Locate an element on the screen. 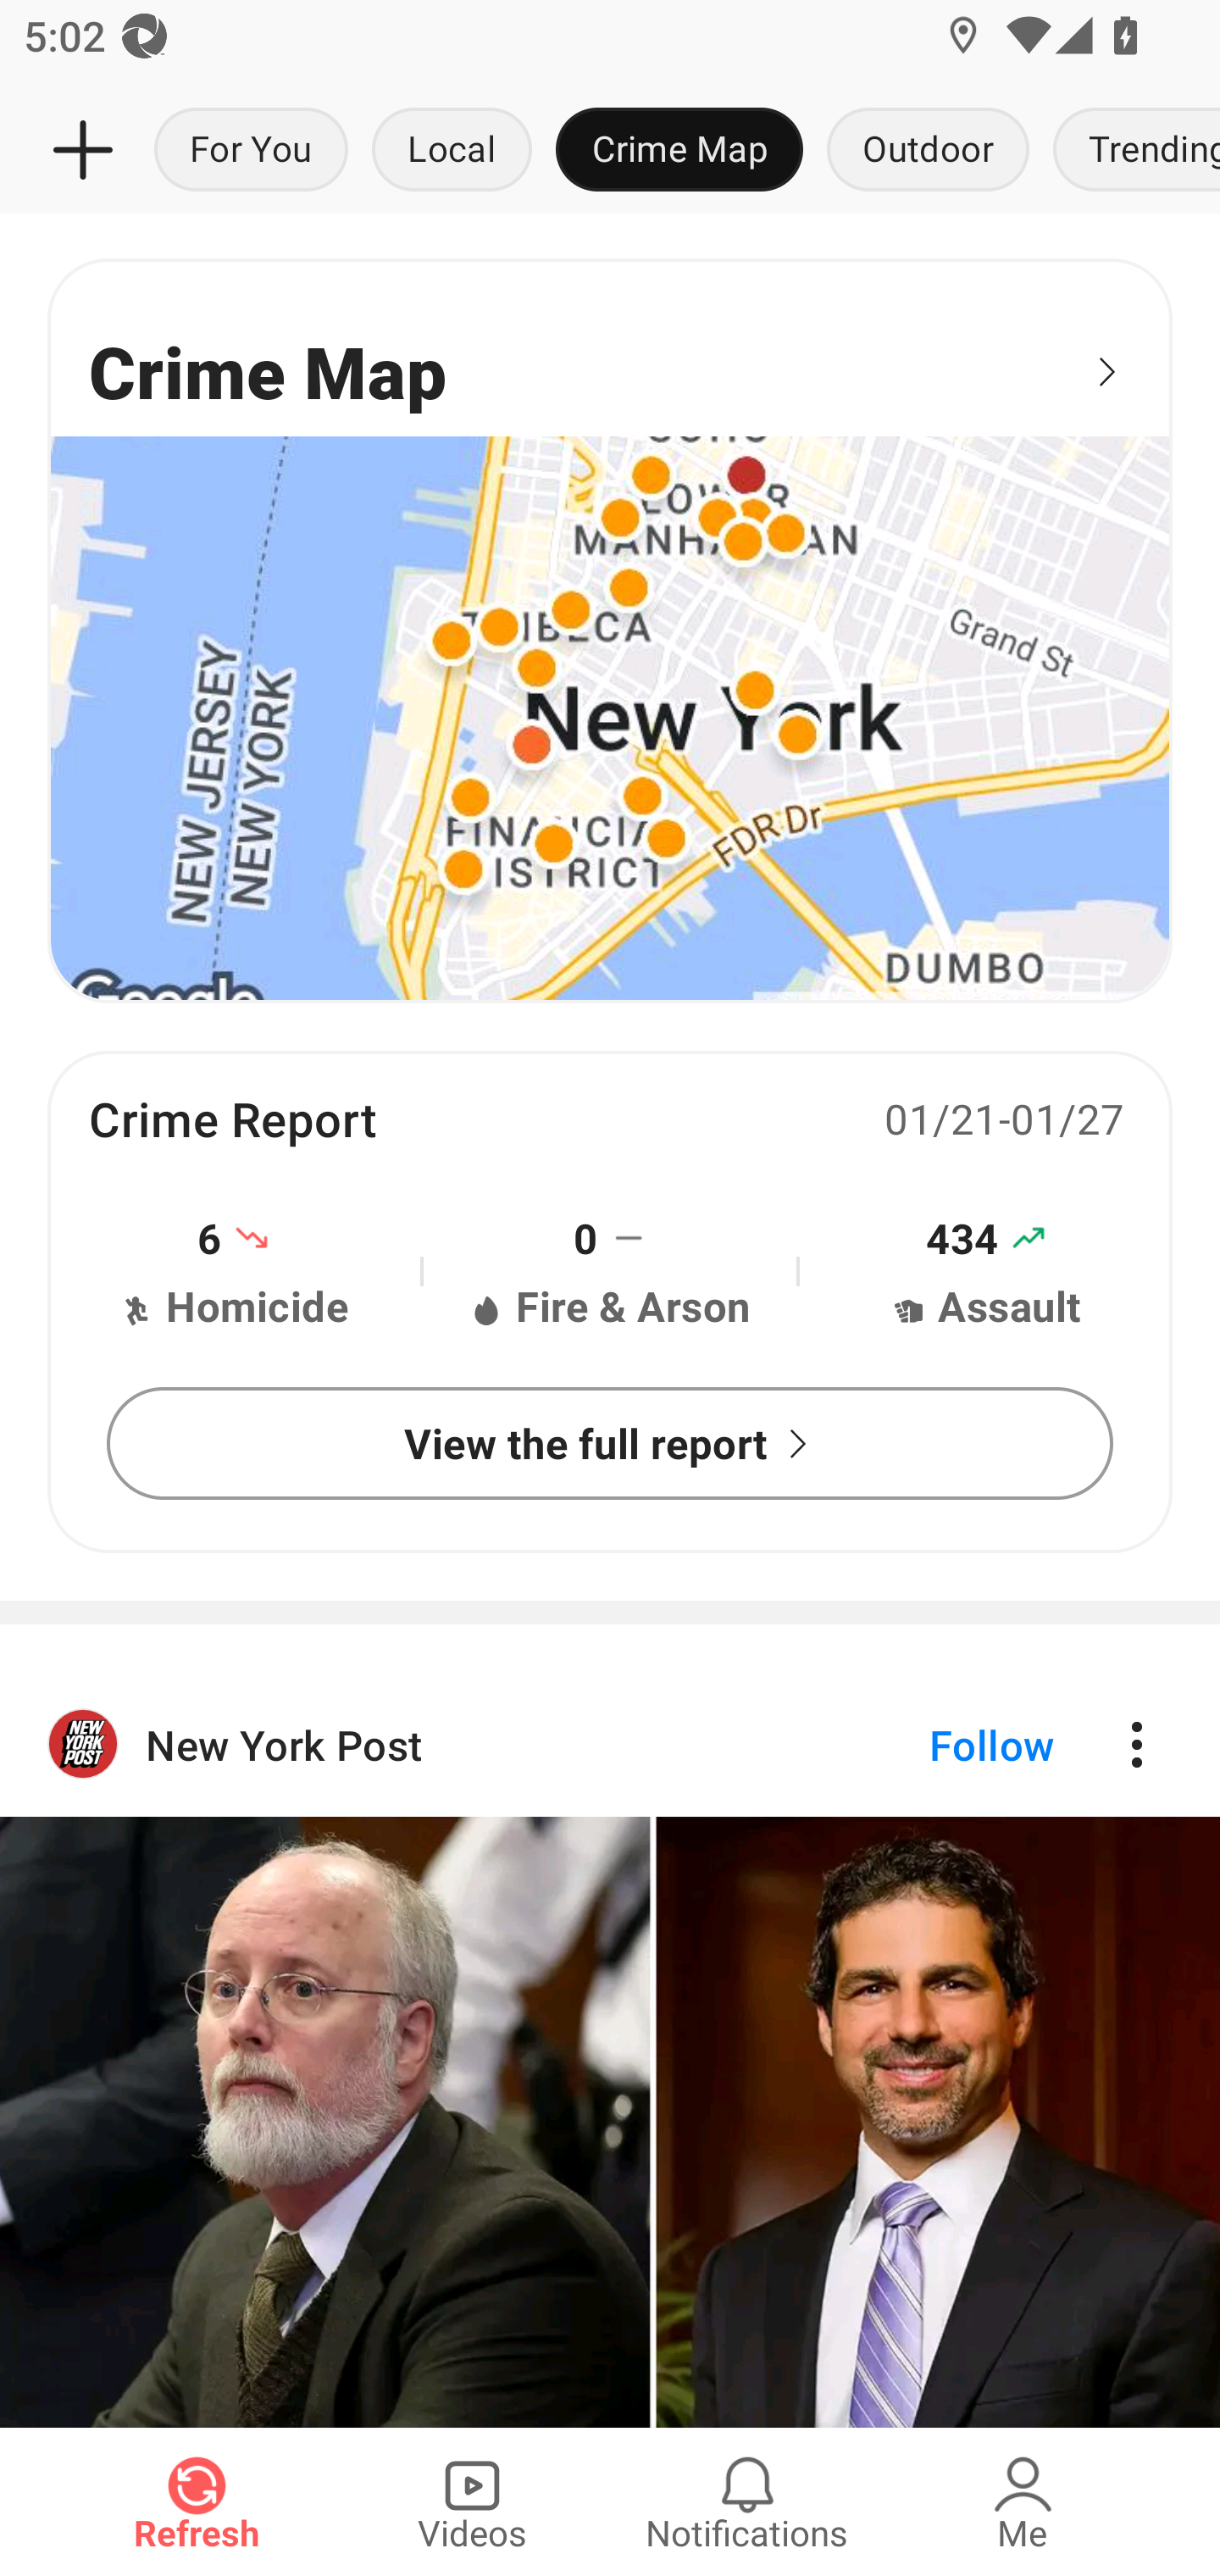 This screenshot has width=1220, height=2576. Follow is located at coordinates (935, 1744).